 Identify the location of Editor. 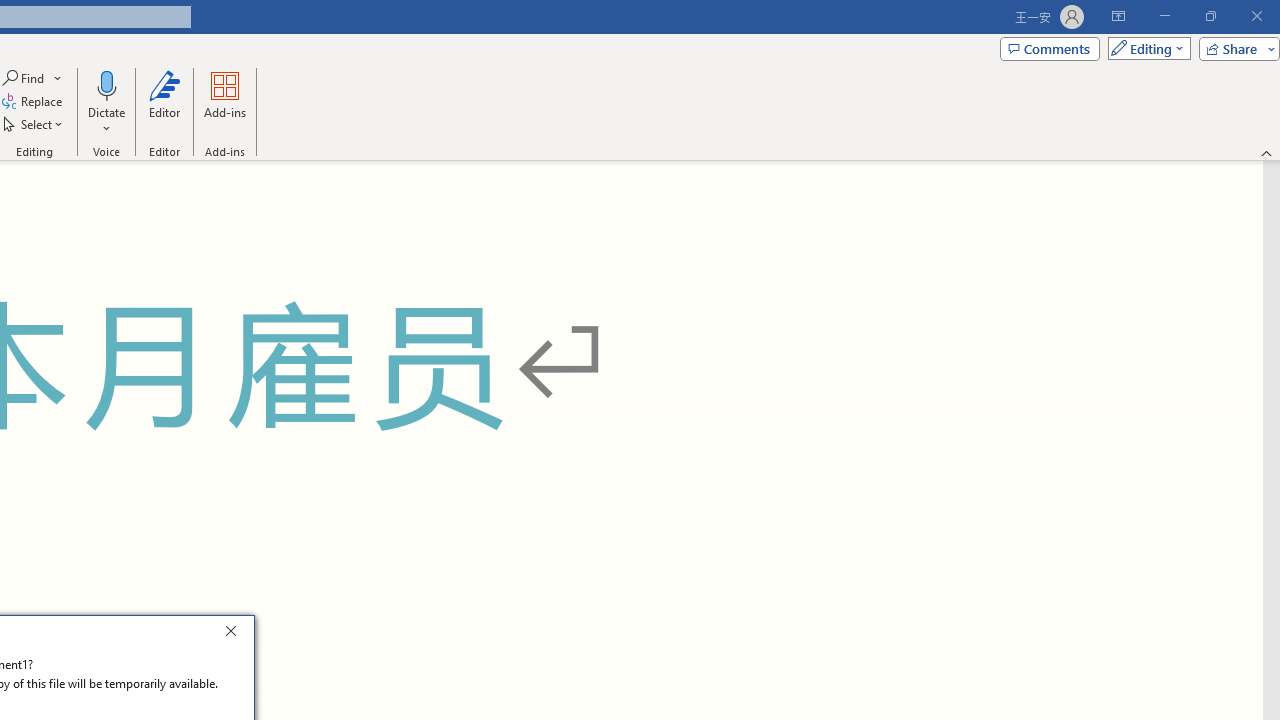
(164, 102).